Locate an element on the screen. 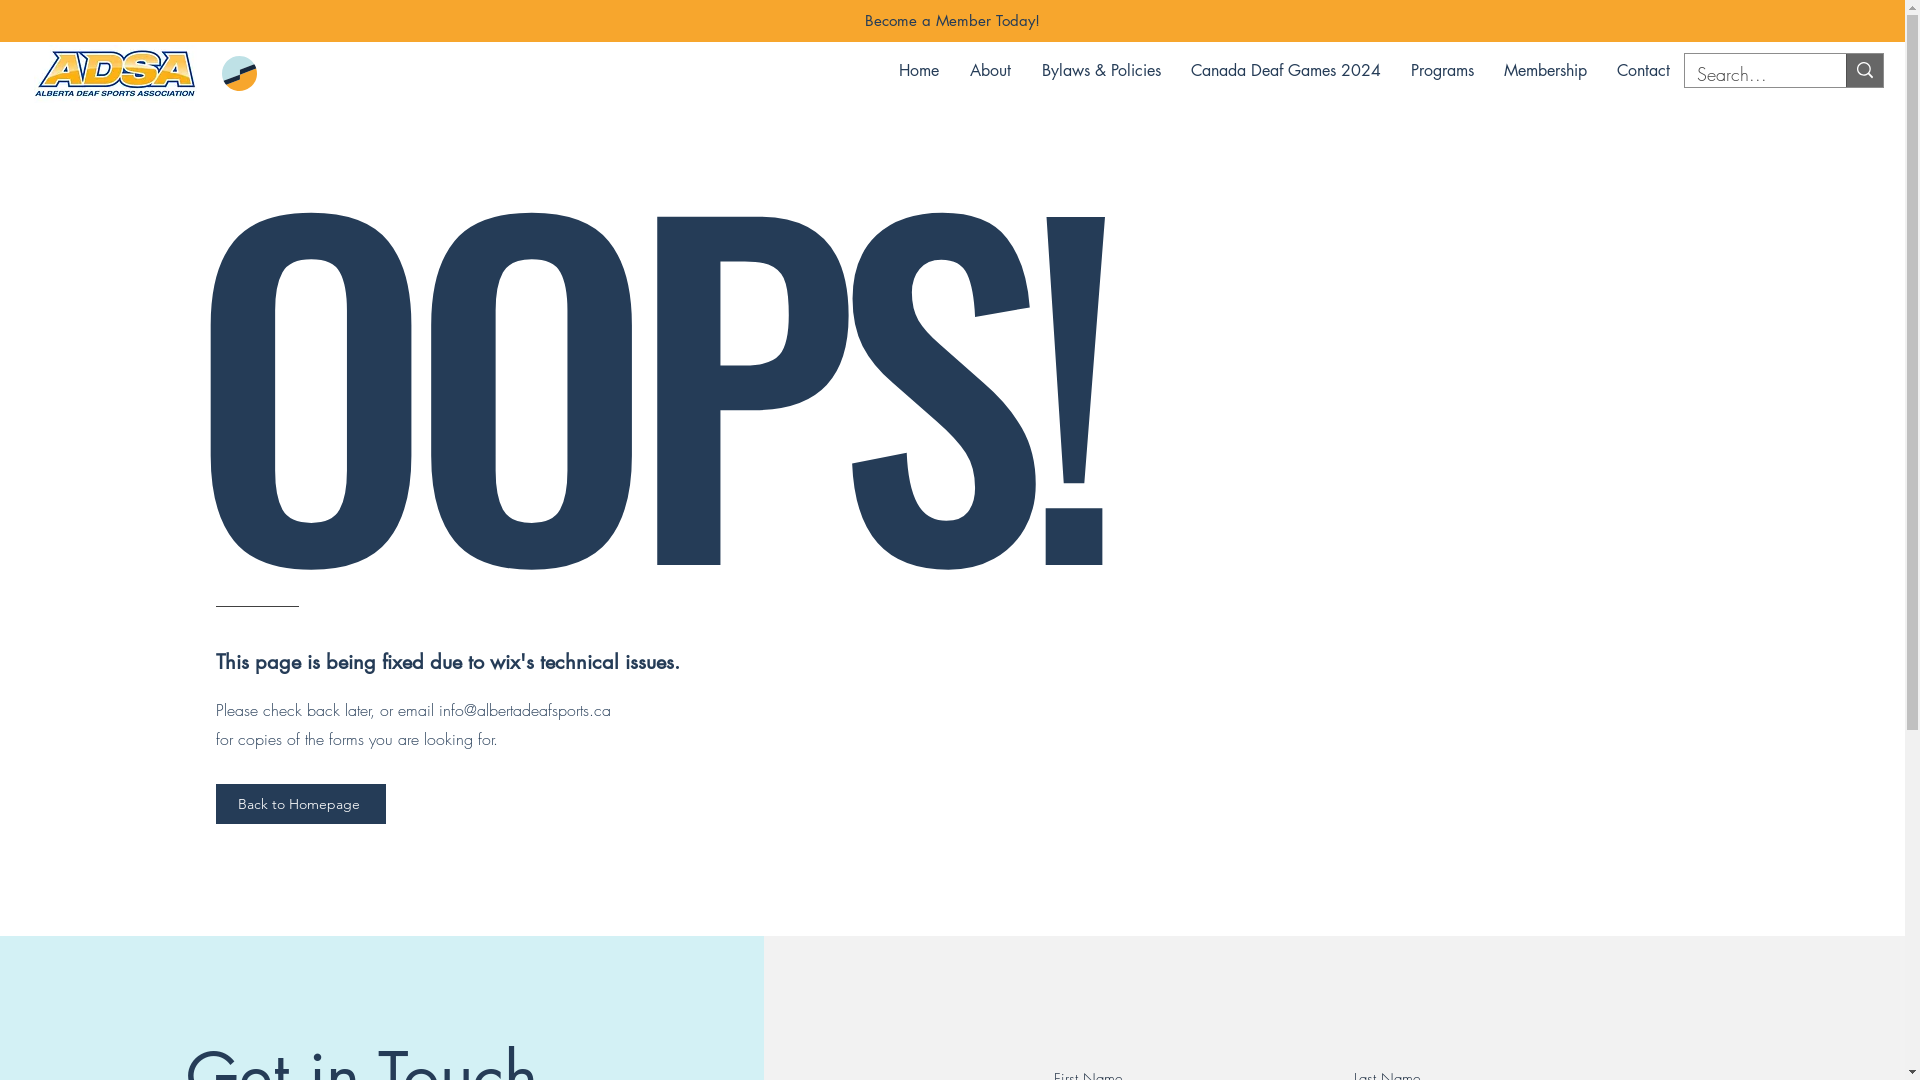 The image size is (1920, 1080). Programs is located at coordinates (1442, 71).